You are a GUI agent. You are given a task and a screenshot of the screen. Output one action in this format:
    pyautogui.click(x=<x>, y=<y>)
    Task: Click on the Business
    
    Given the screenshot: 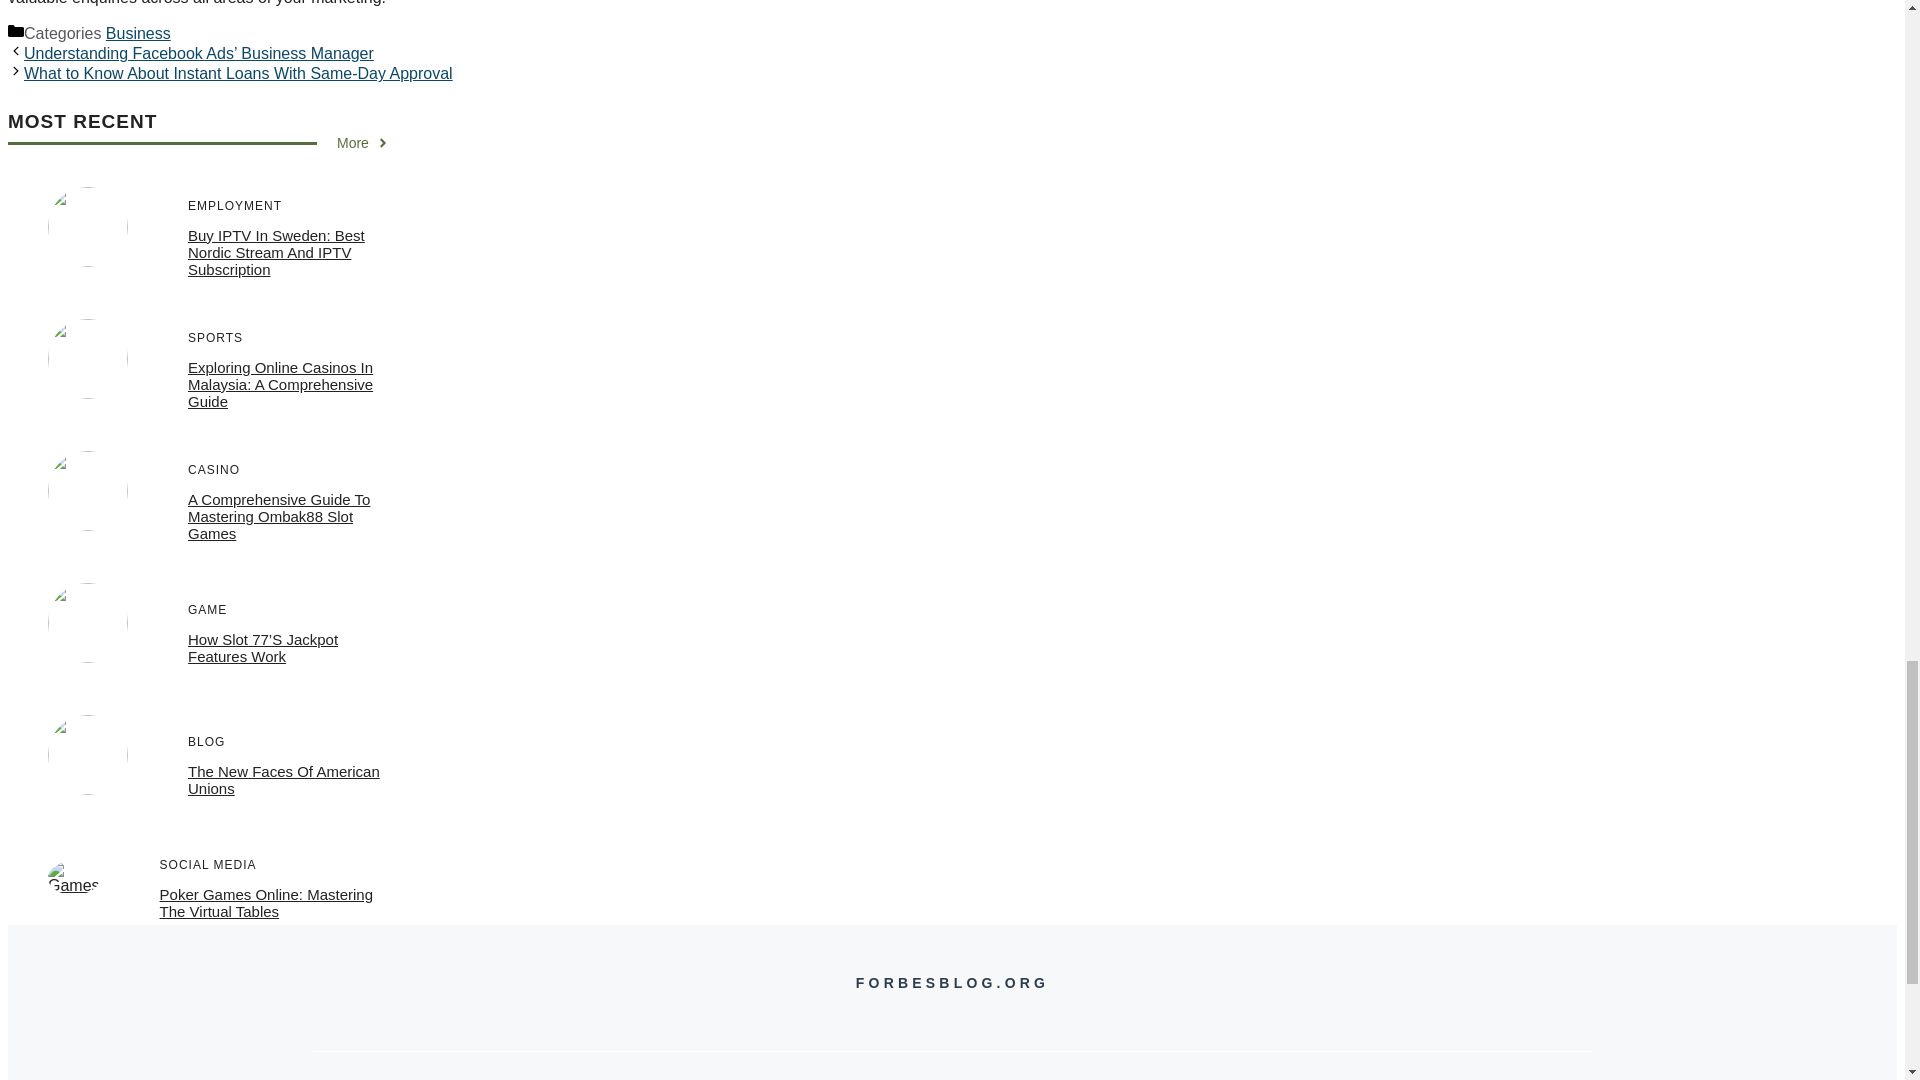 What is the action you would take?
    pyautogui.click(x=138, y=33)
    